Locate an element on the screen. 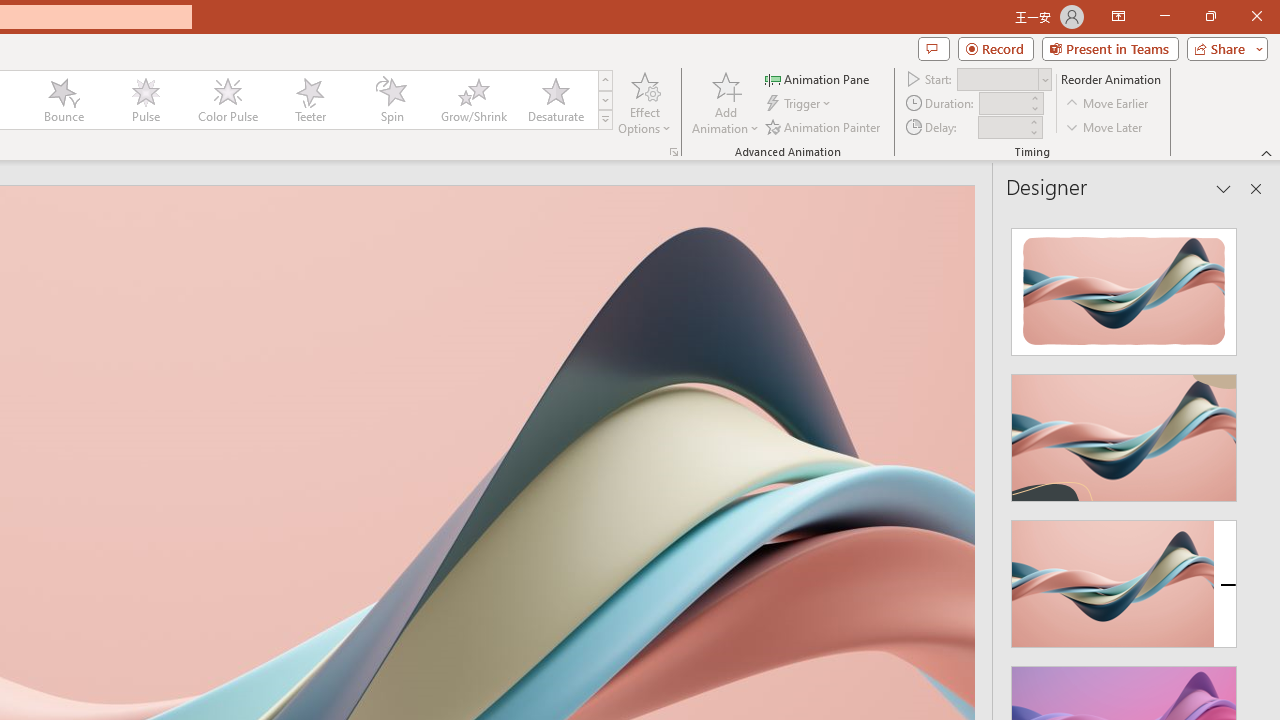 The width and height of the screenshot is (1280, 720). Animation Styles is located at coordinates (605, 120).